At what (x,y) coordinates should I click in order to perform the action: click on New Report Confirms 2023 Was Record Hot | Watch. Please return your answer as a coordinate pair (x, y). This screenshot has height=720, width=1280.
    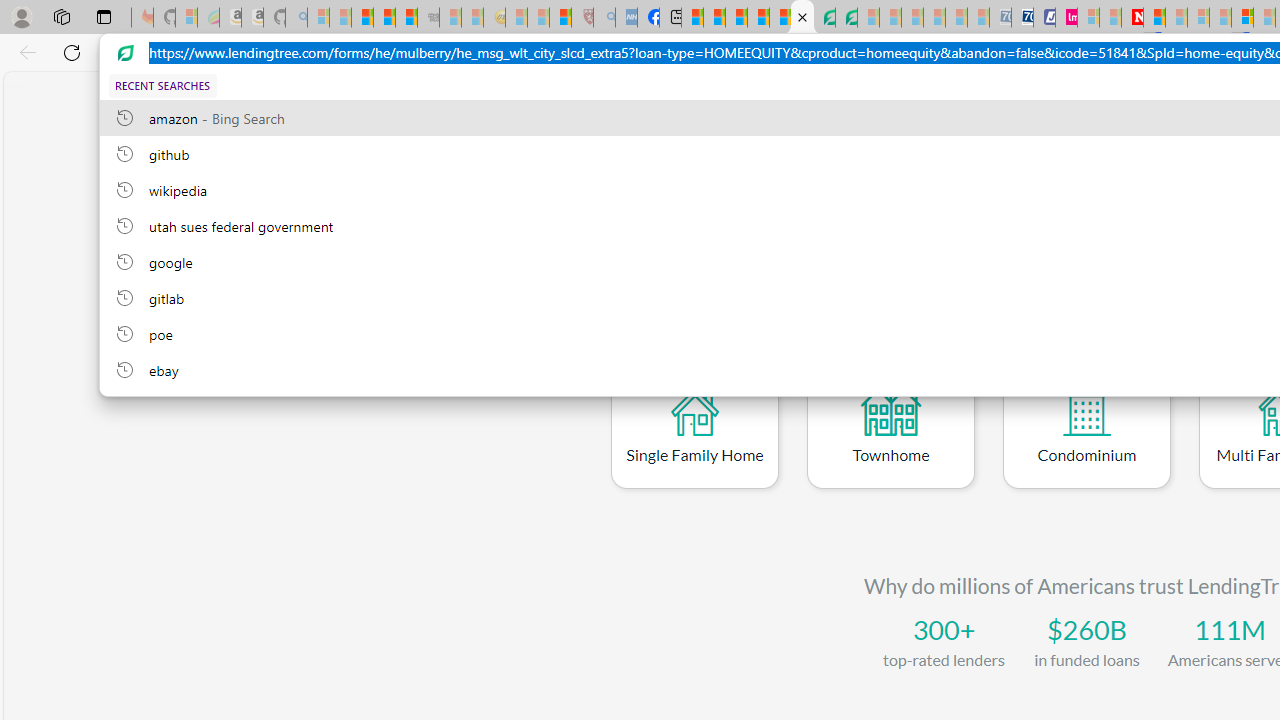
    Looking at the image, I should click on (406, 18).